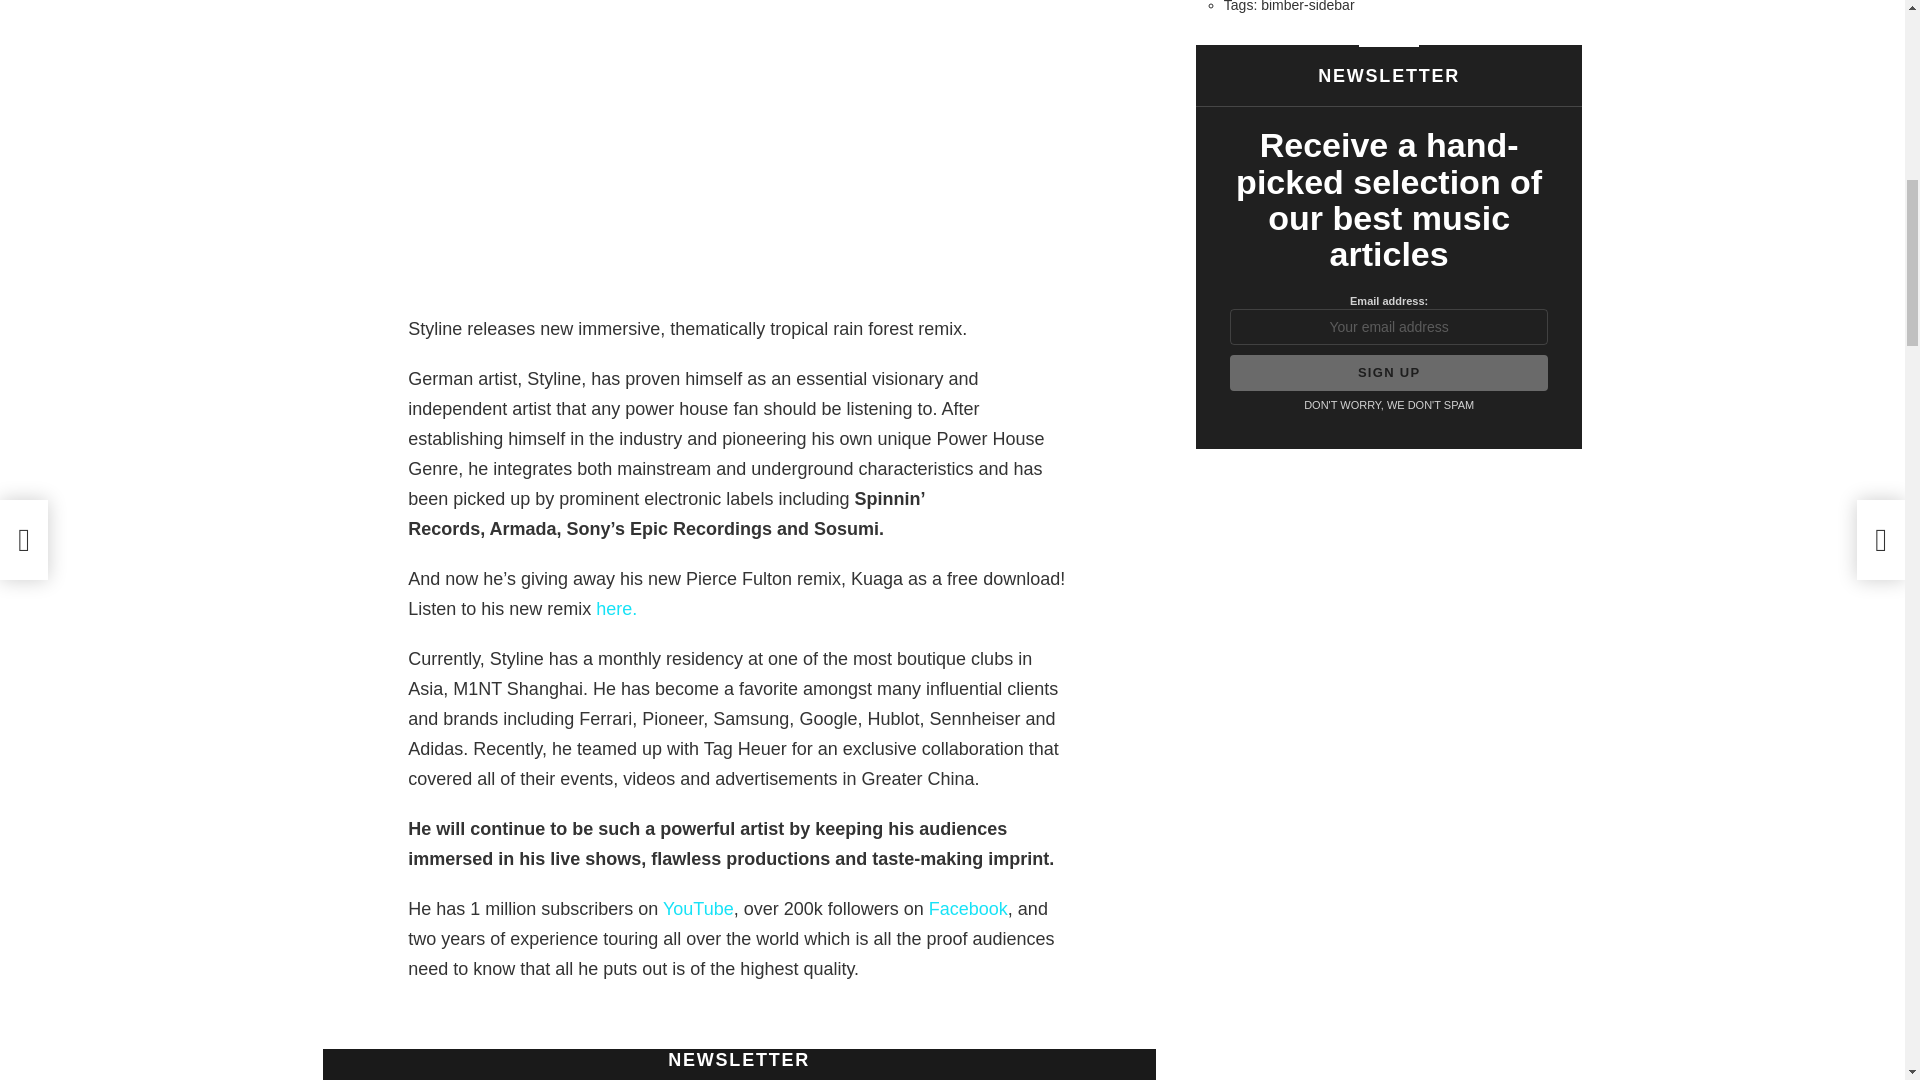 This screenshot has width=1920, height=1080. Describe the element at coordinates (968, 908) in the screenshot. I see `Facebook` at that location.